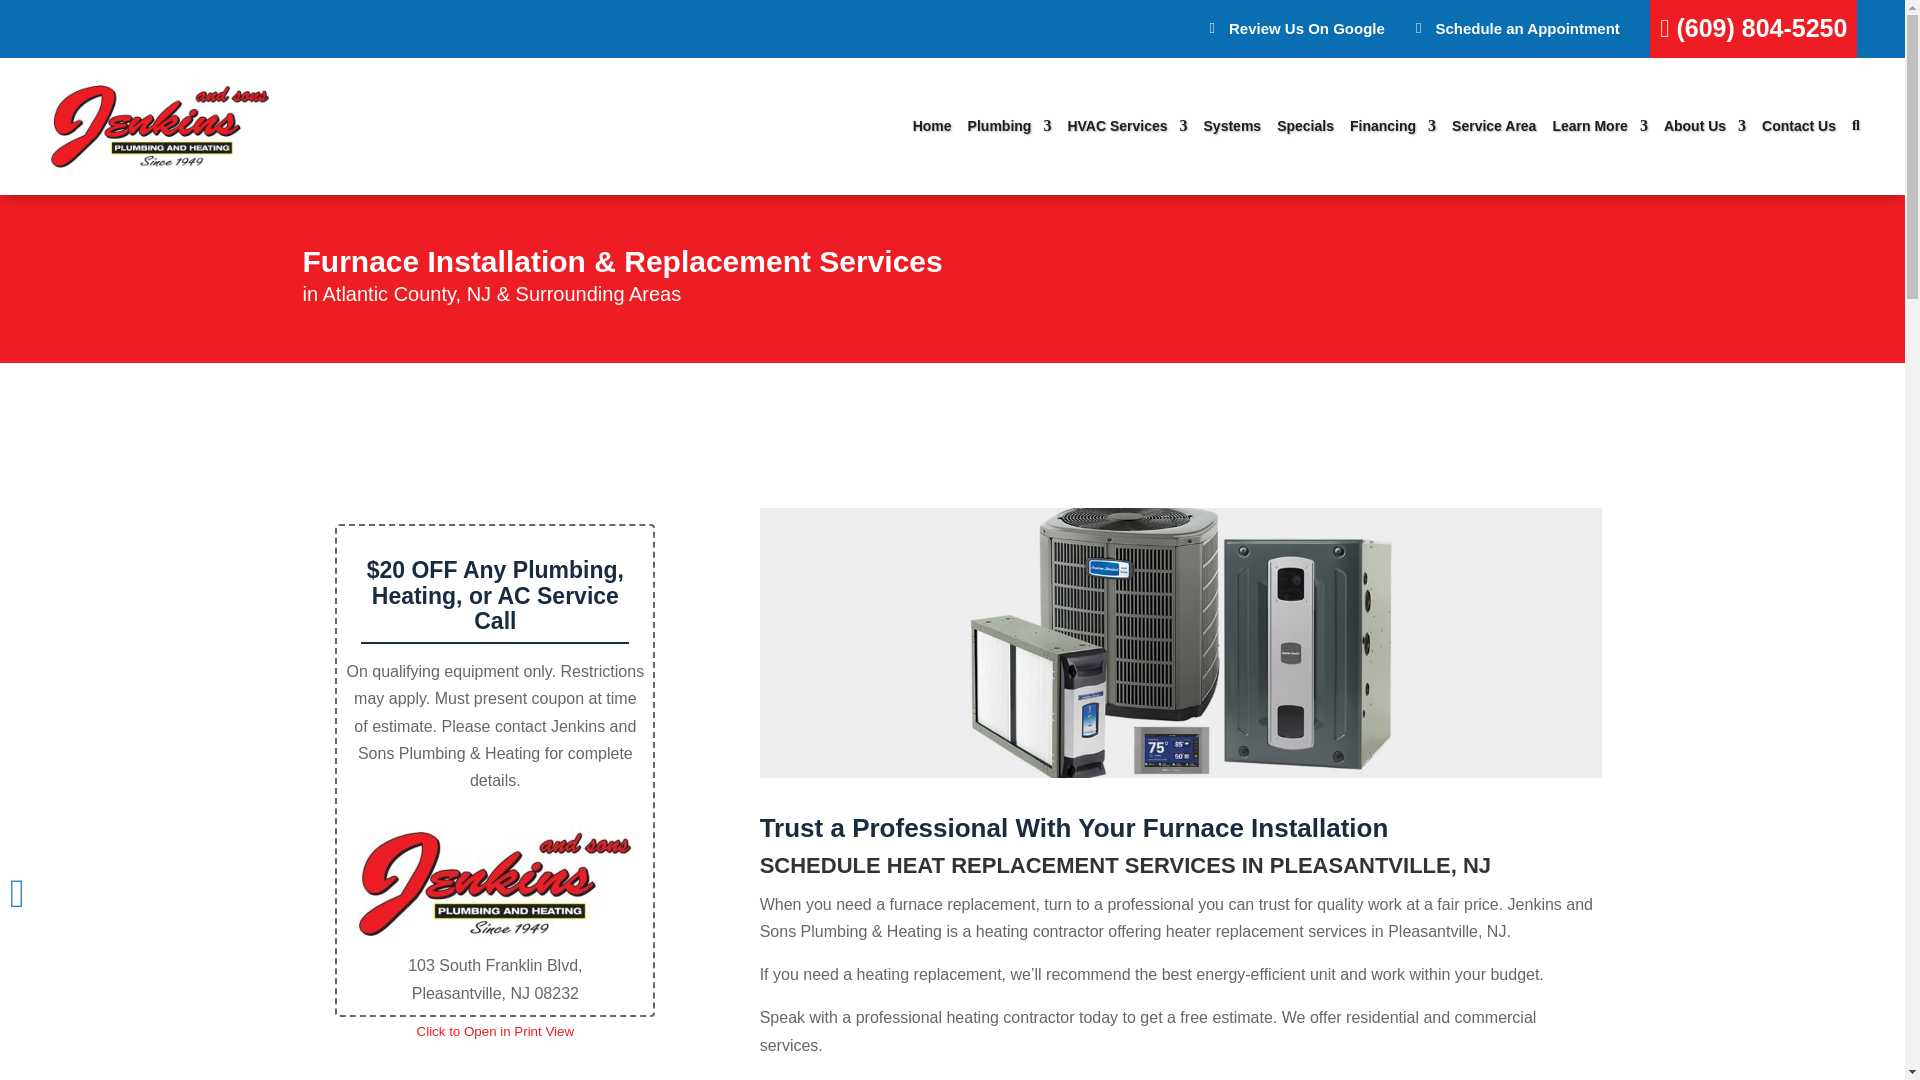 The height and width of the screenshot is (1080, 1920). What do you see at coordinates (1126, 125) in the screenshot?
I see `HVAC Services` at bounding box center [1126, 125].